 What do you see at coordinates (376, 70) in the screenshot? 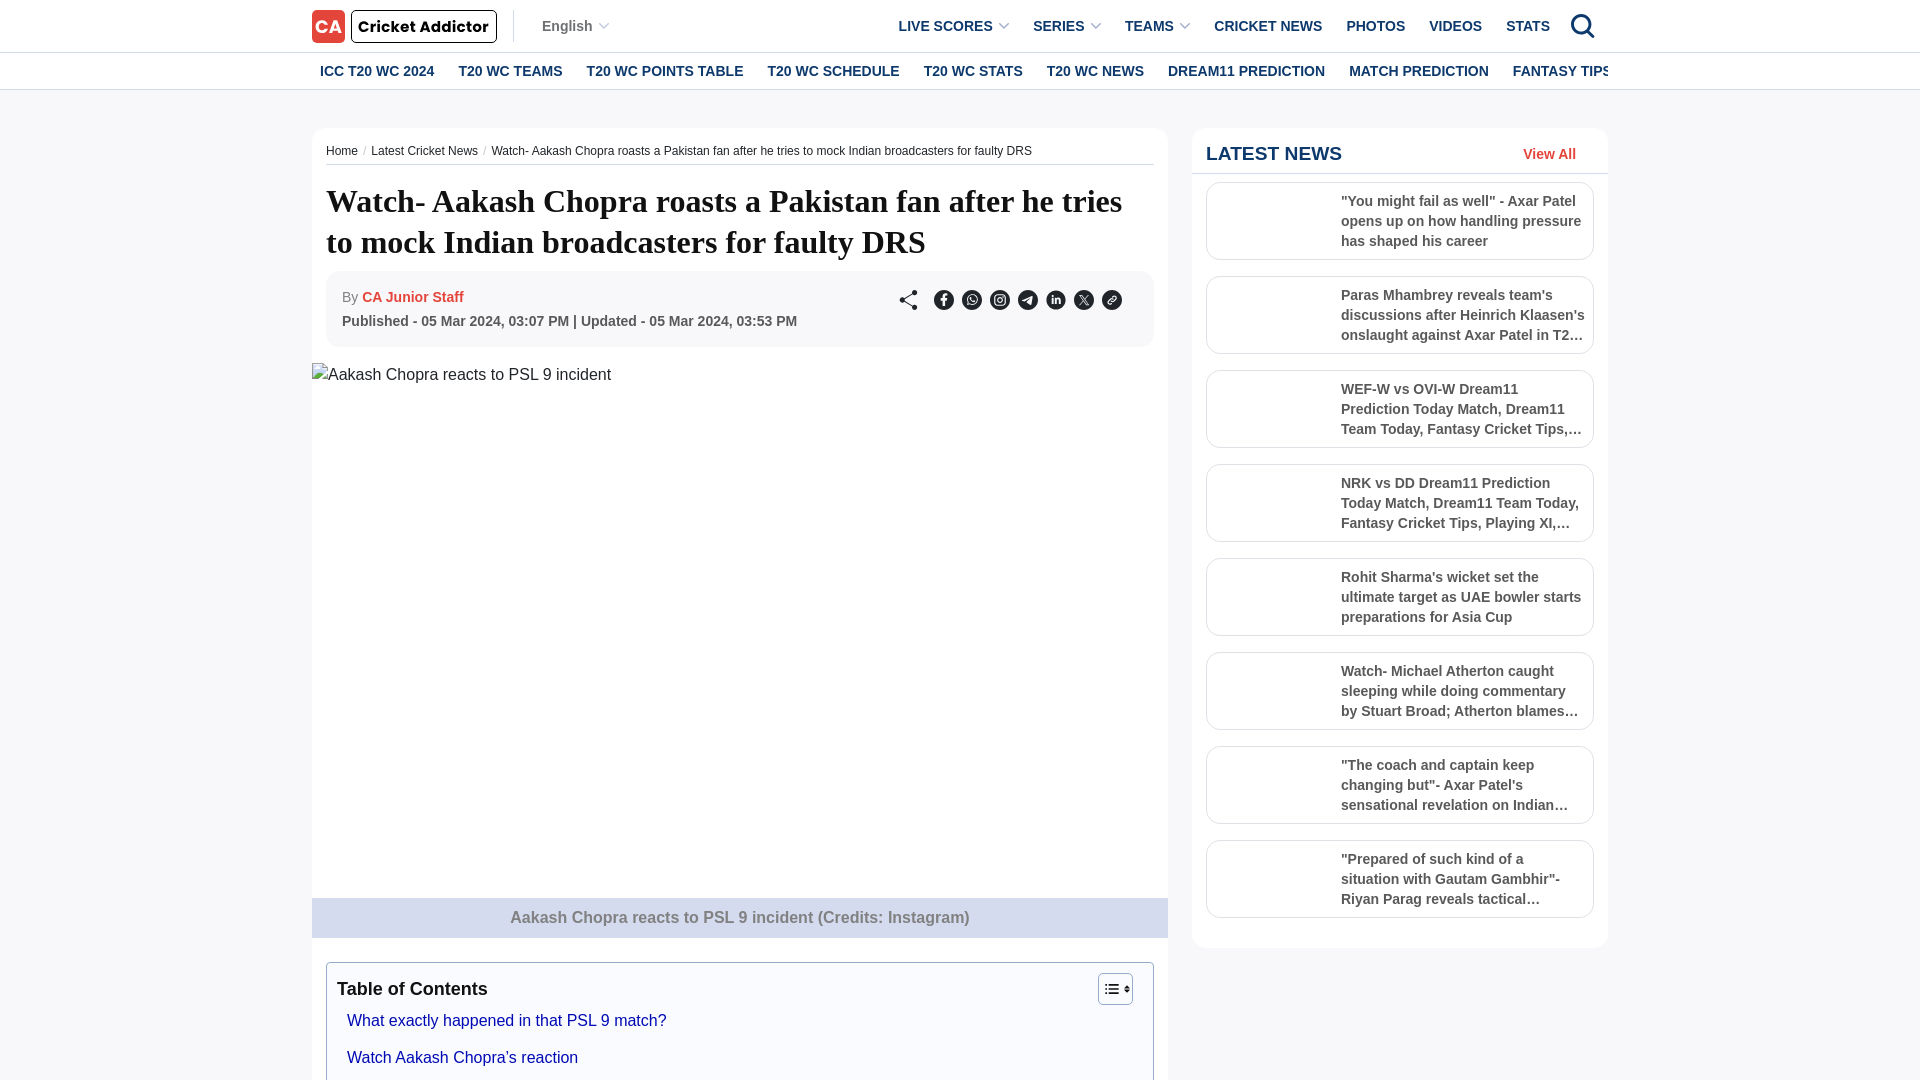
I see `ICC T20 WC 2024` at bounding box center [376, 70].